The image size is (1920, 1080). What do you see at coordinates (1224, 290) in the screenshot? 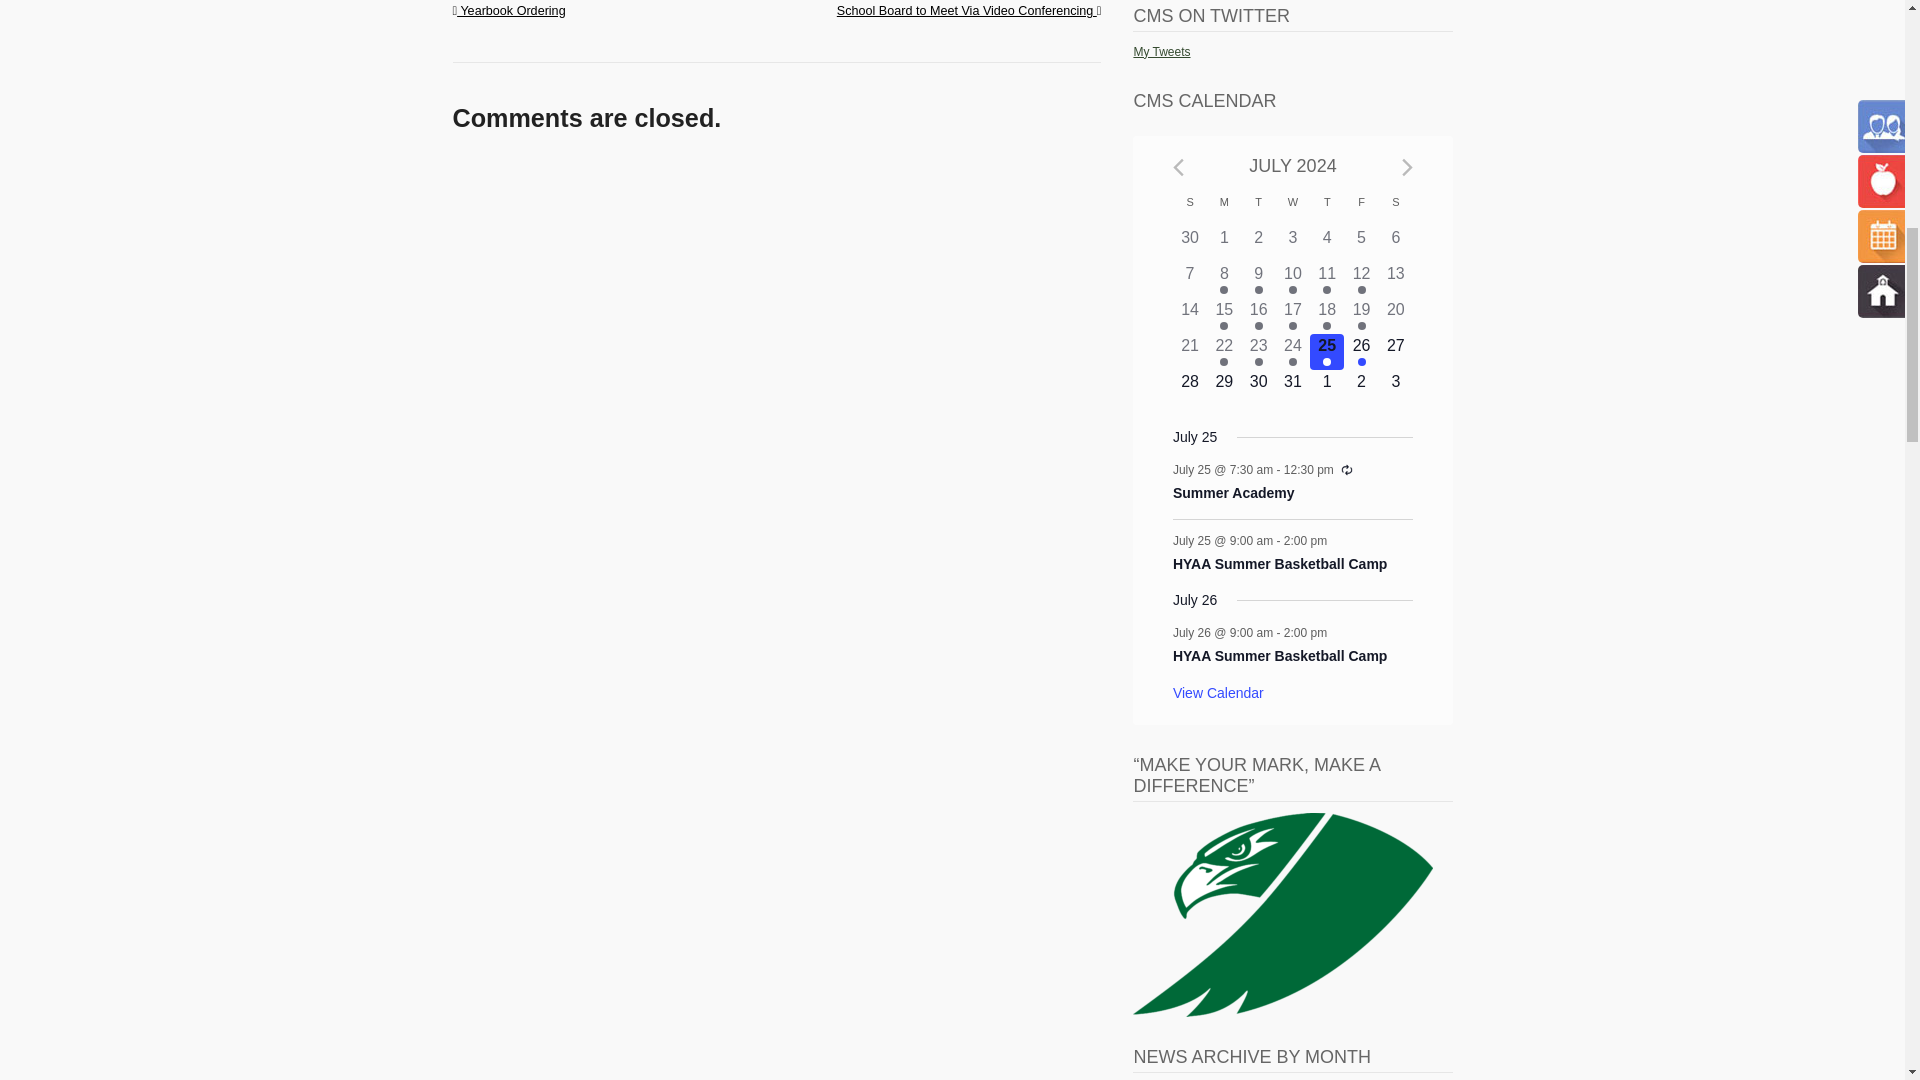
I see `Has events` at bounding box center [1224, 290].